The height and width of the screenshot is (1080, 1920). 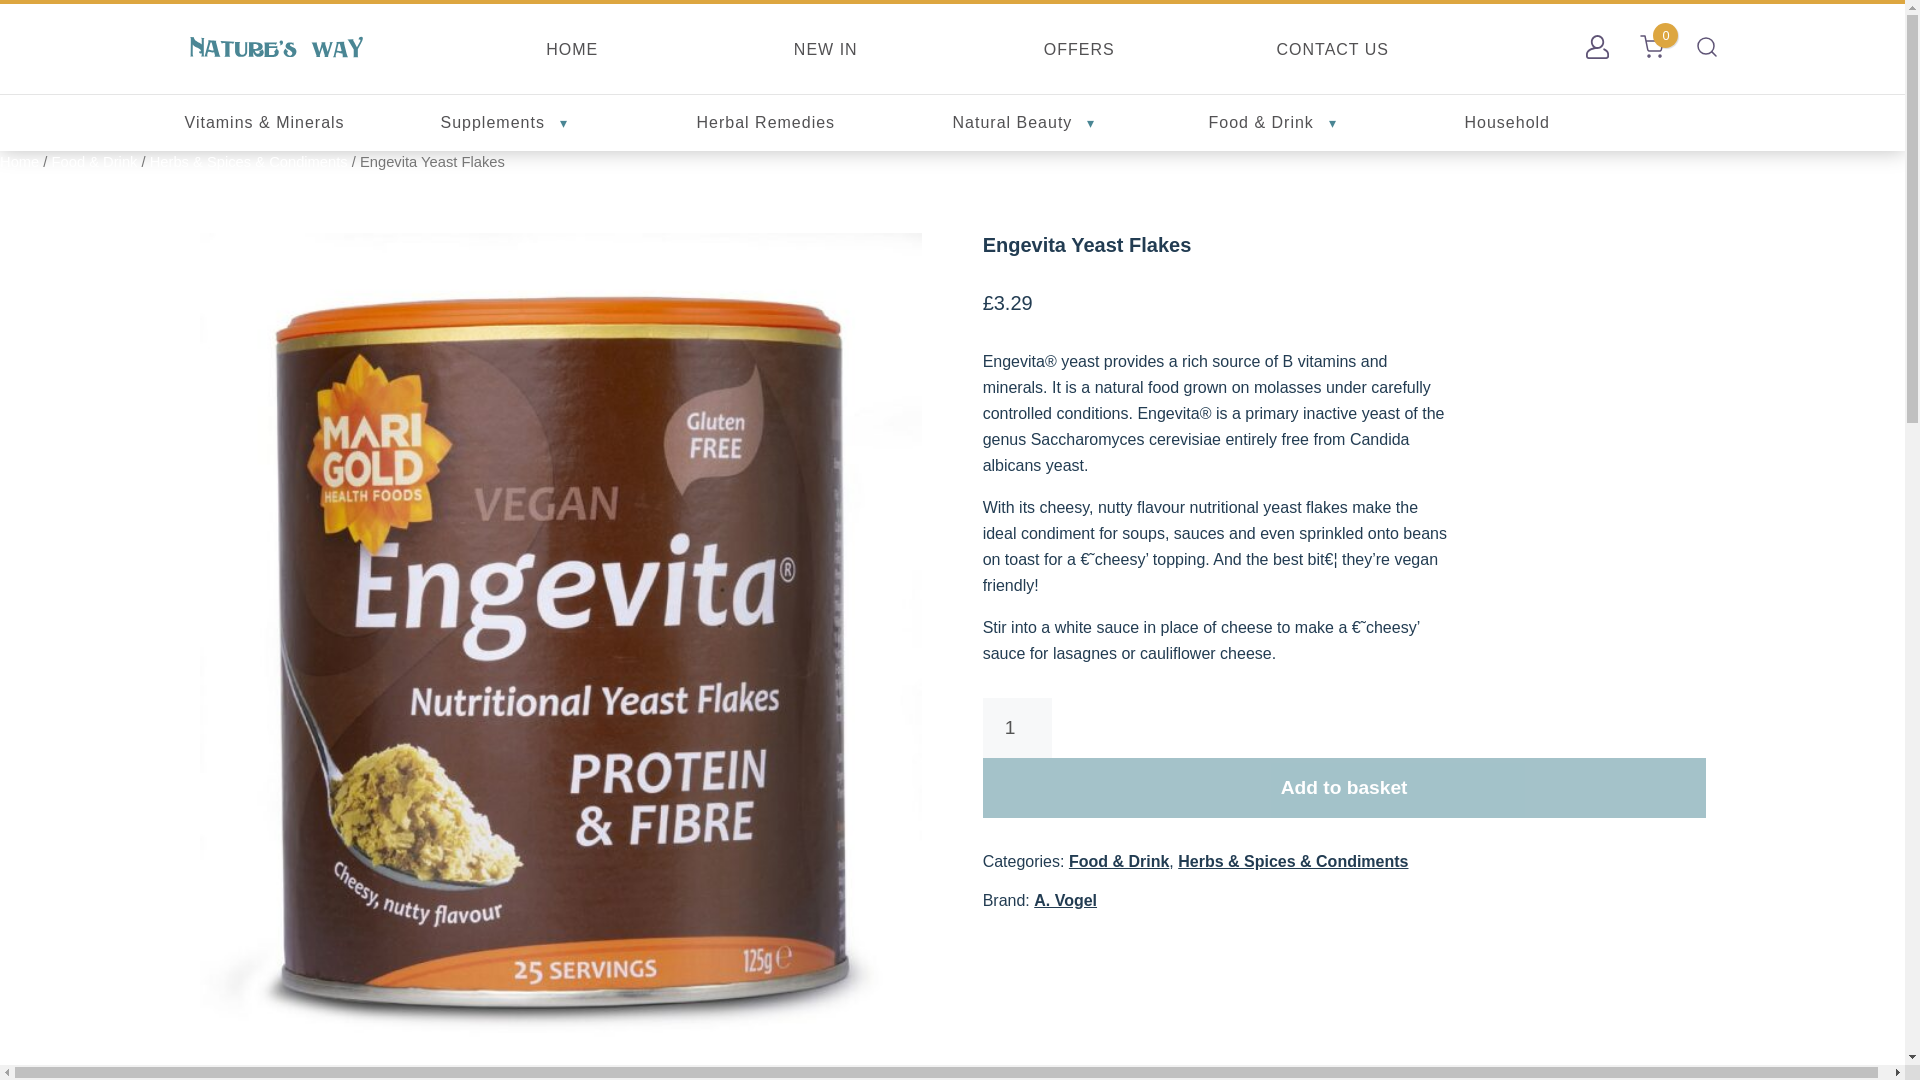 What do you see at coordinates (826, 50) in the screenshot?
I see `NEW IN` at bounding box center [826, 50].